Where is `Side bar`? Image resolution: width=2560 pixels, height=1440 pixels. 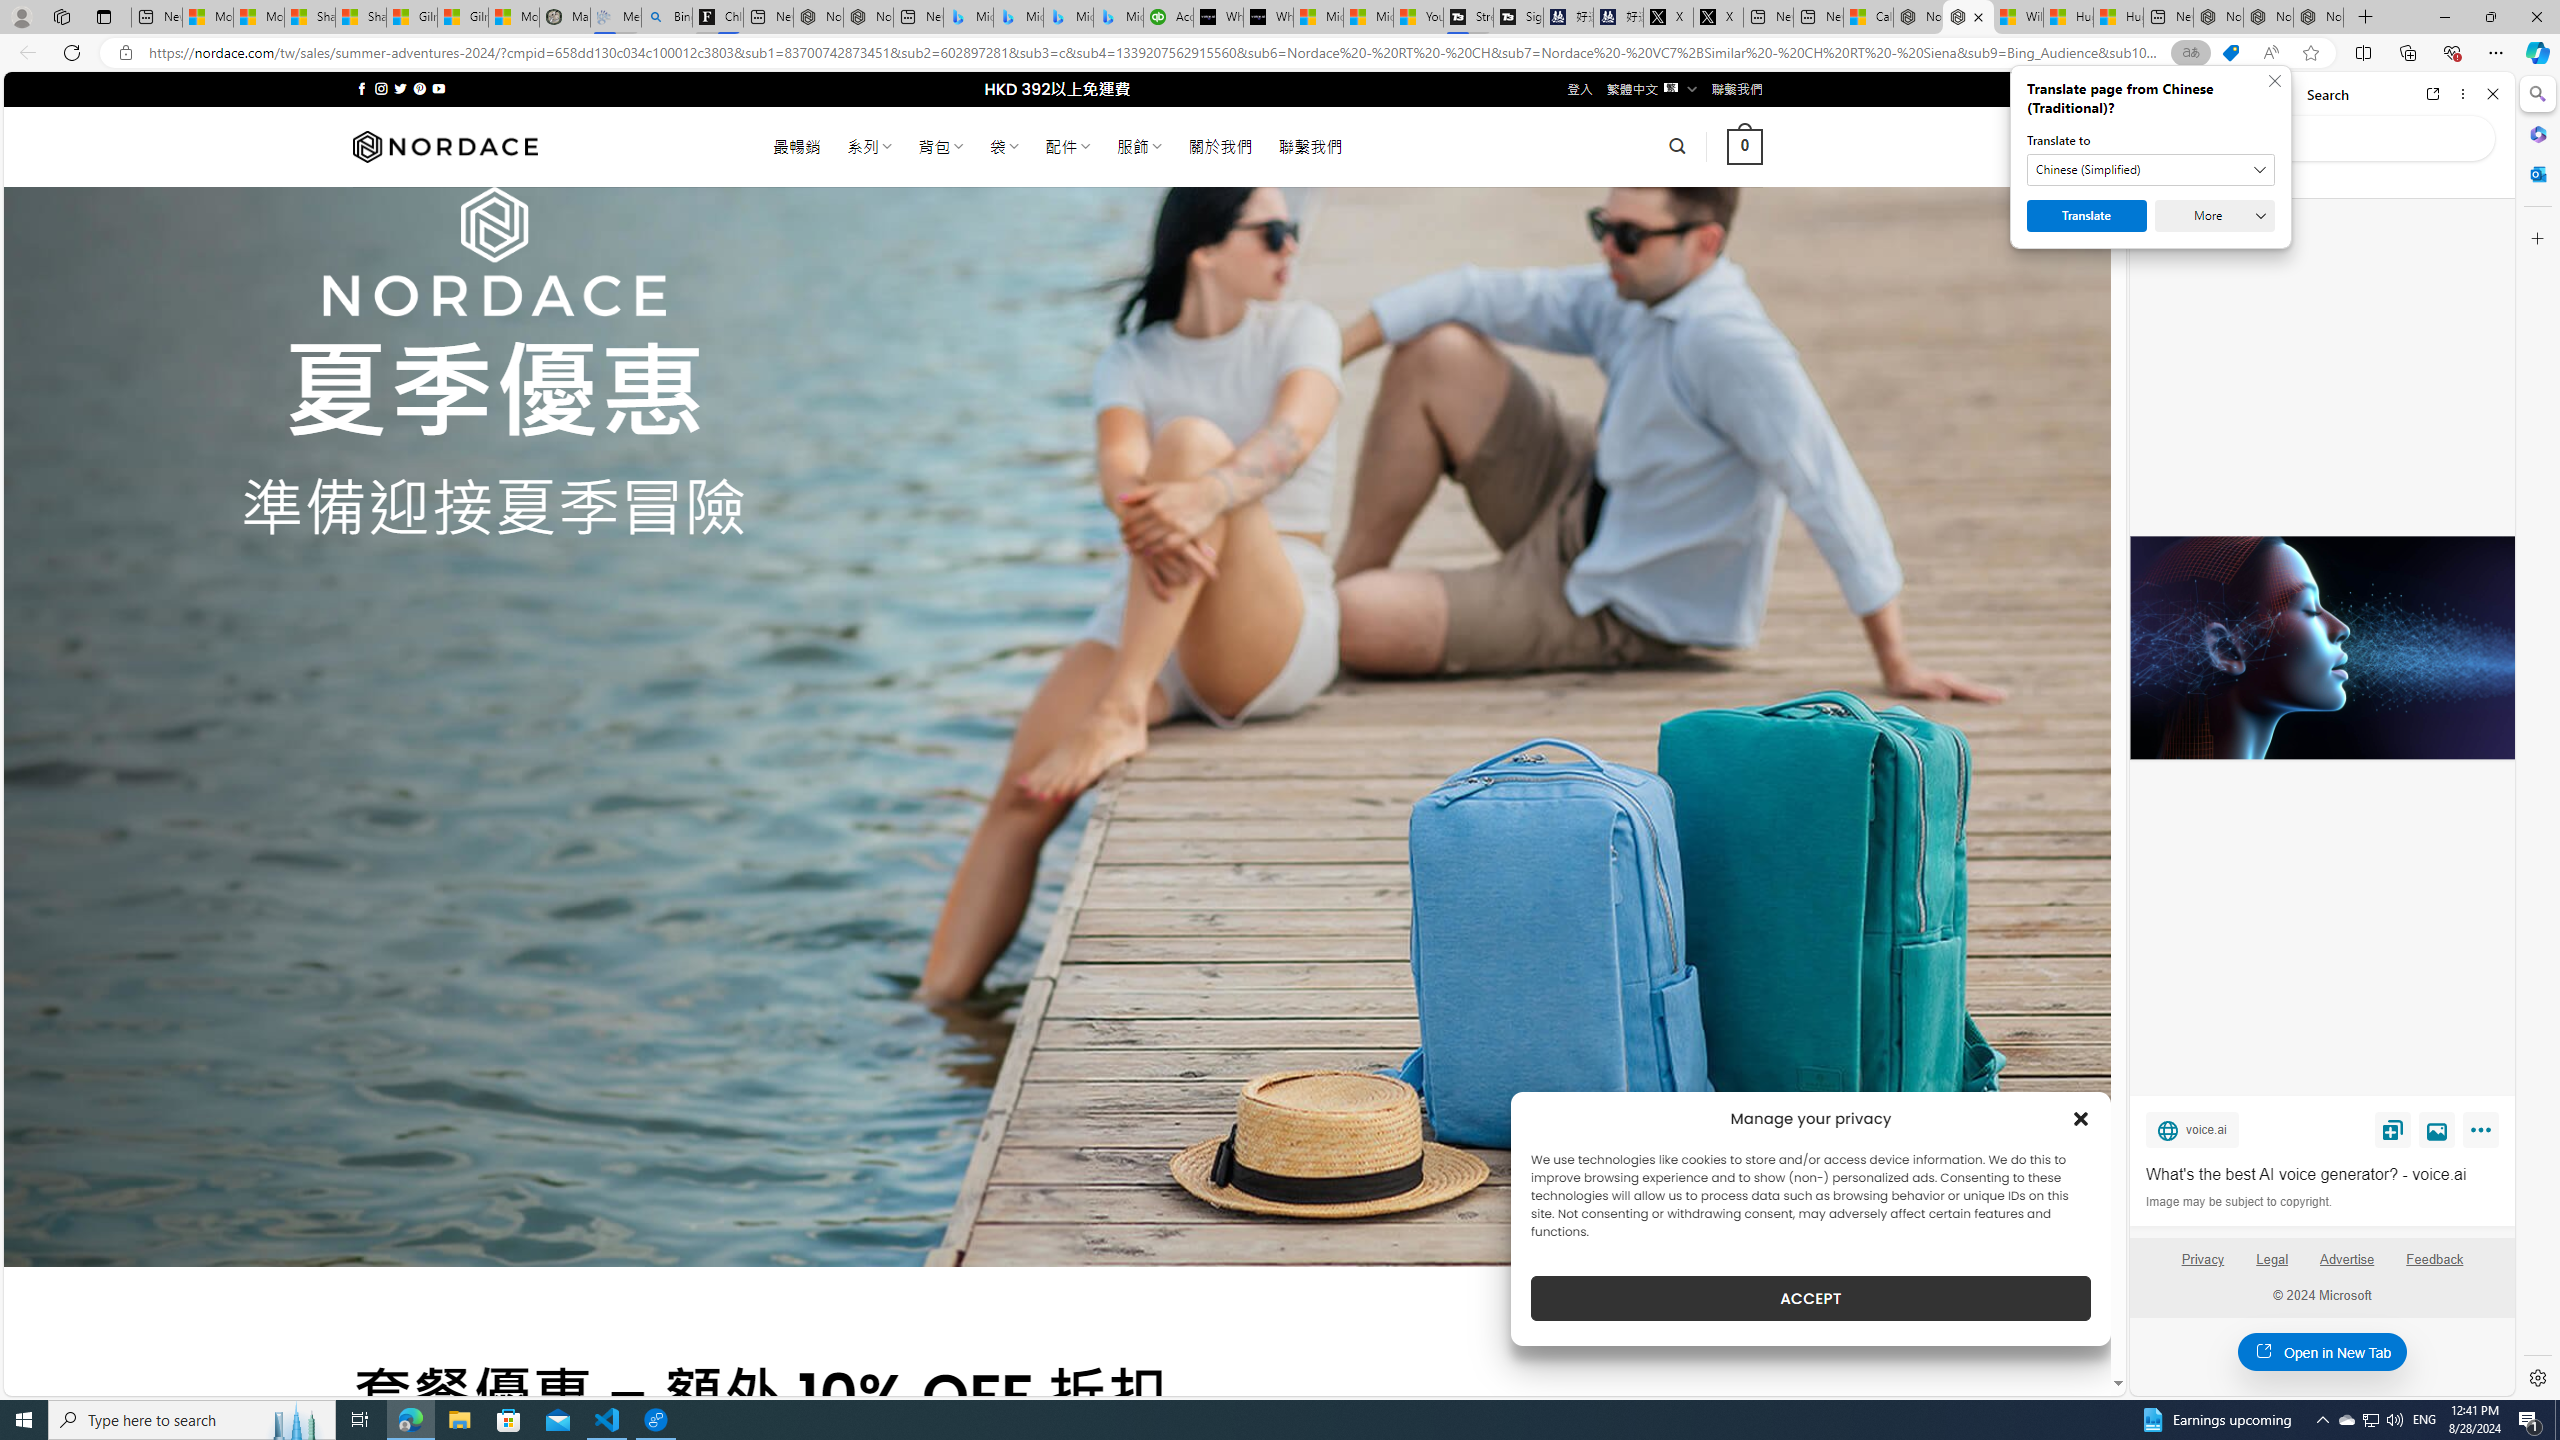
Side bar is located at coordinates (2538, 736).